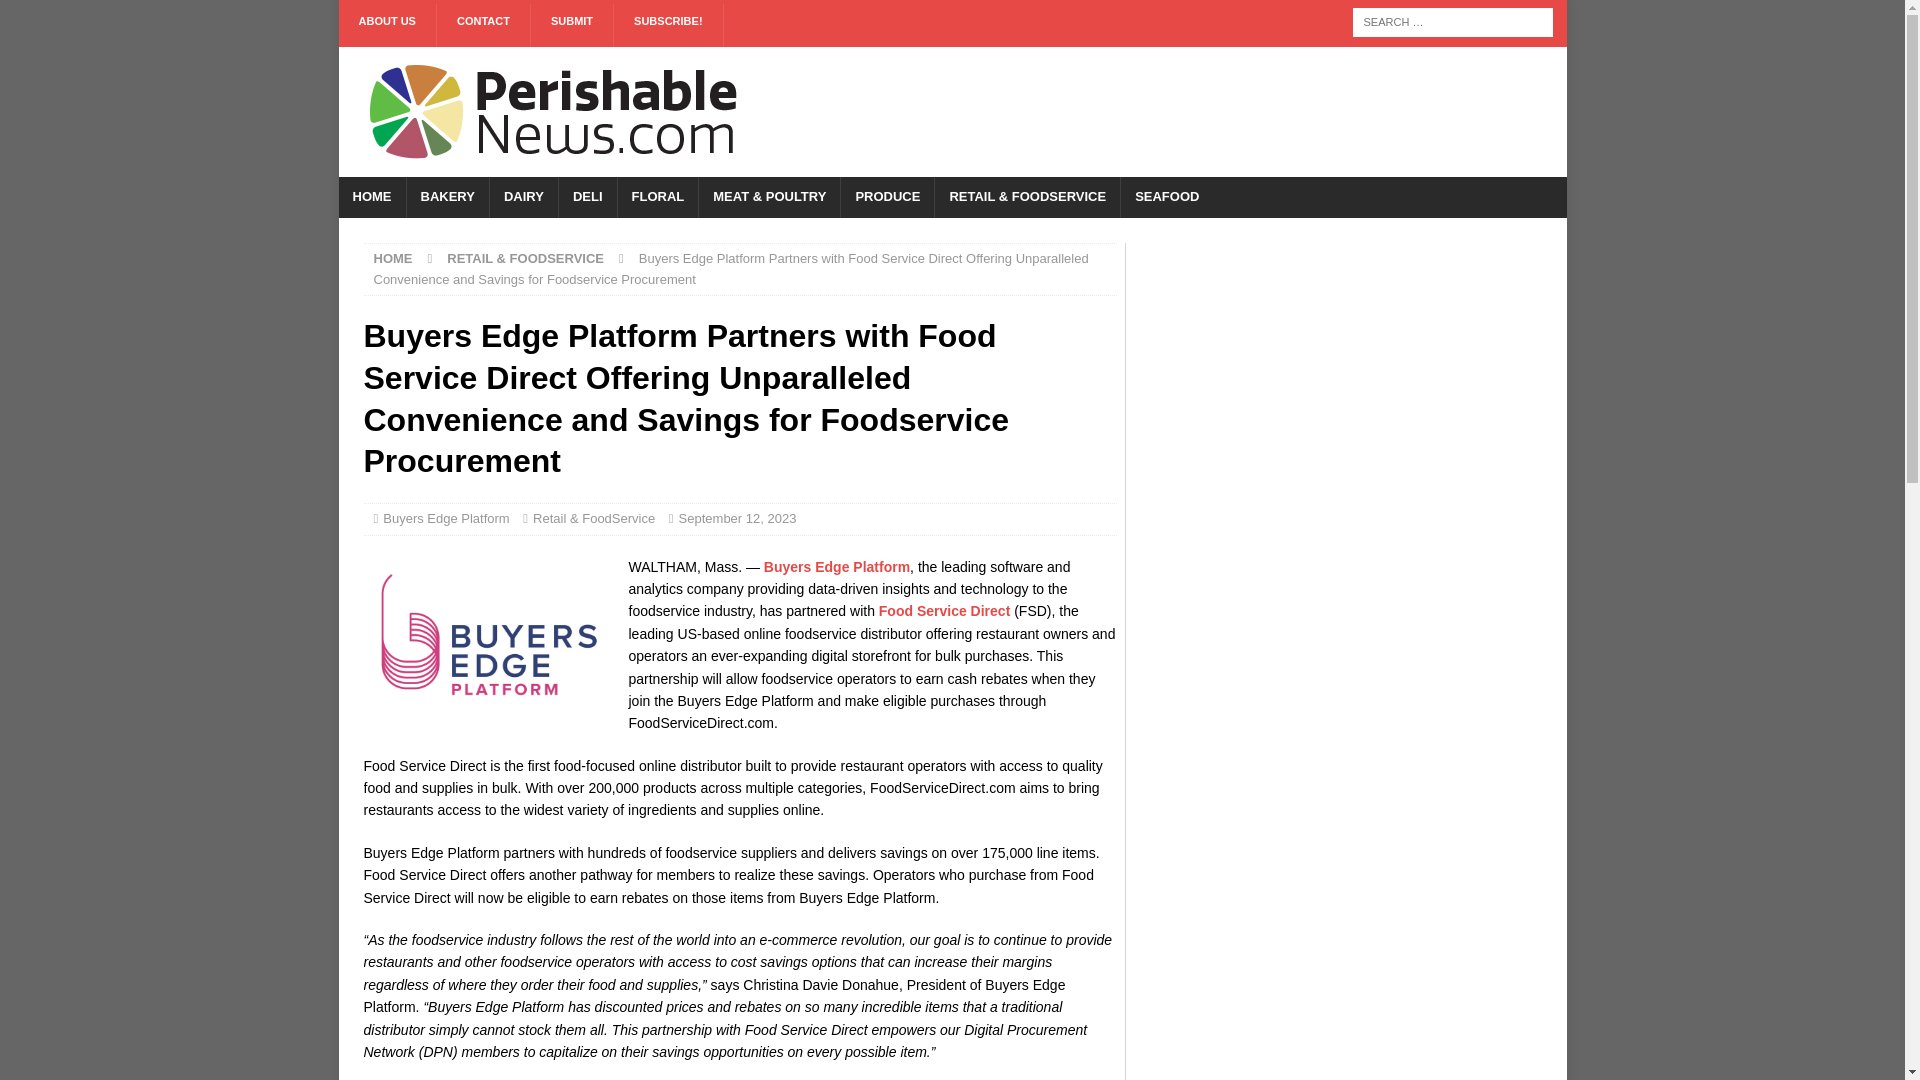  I want to click on Search, so click(74, 16).